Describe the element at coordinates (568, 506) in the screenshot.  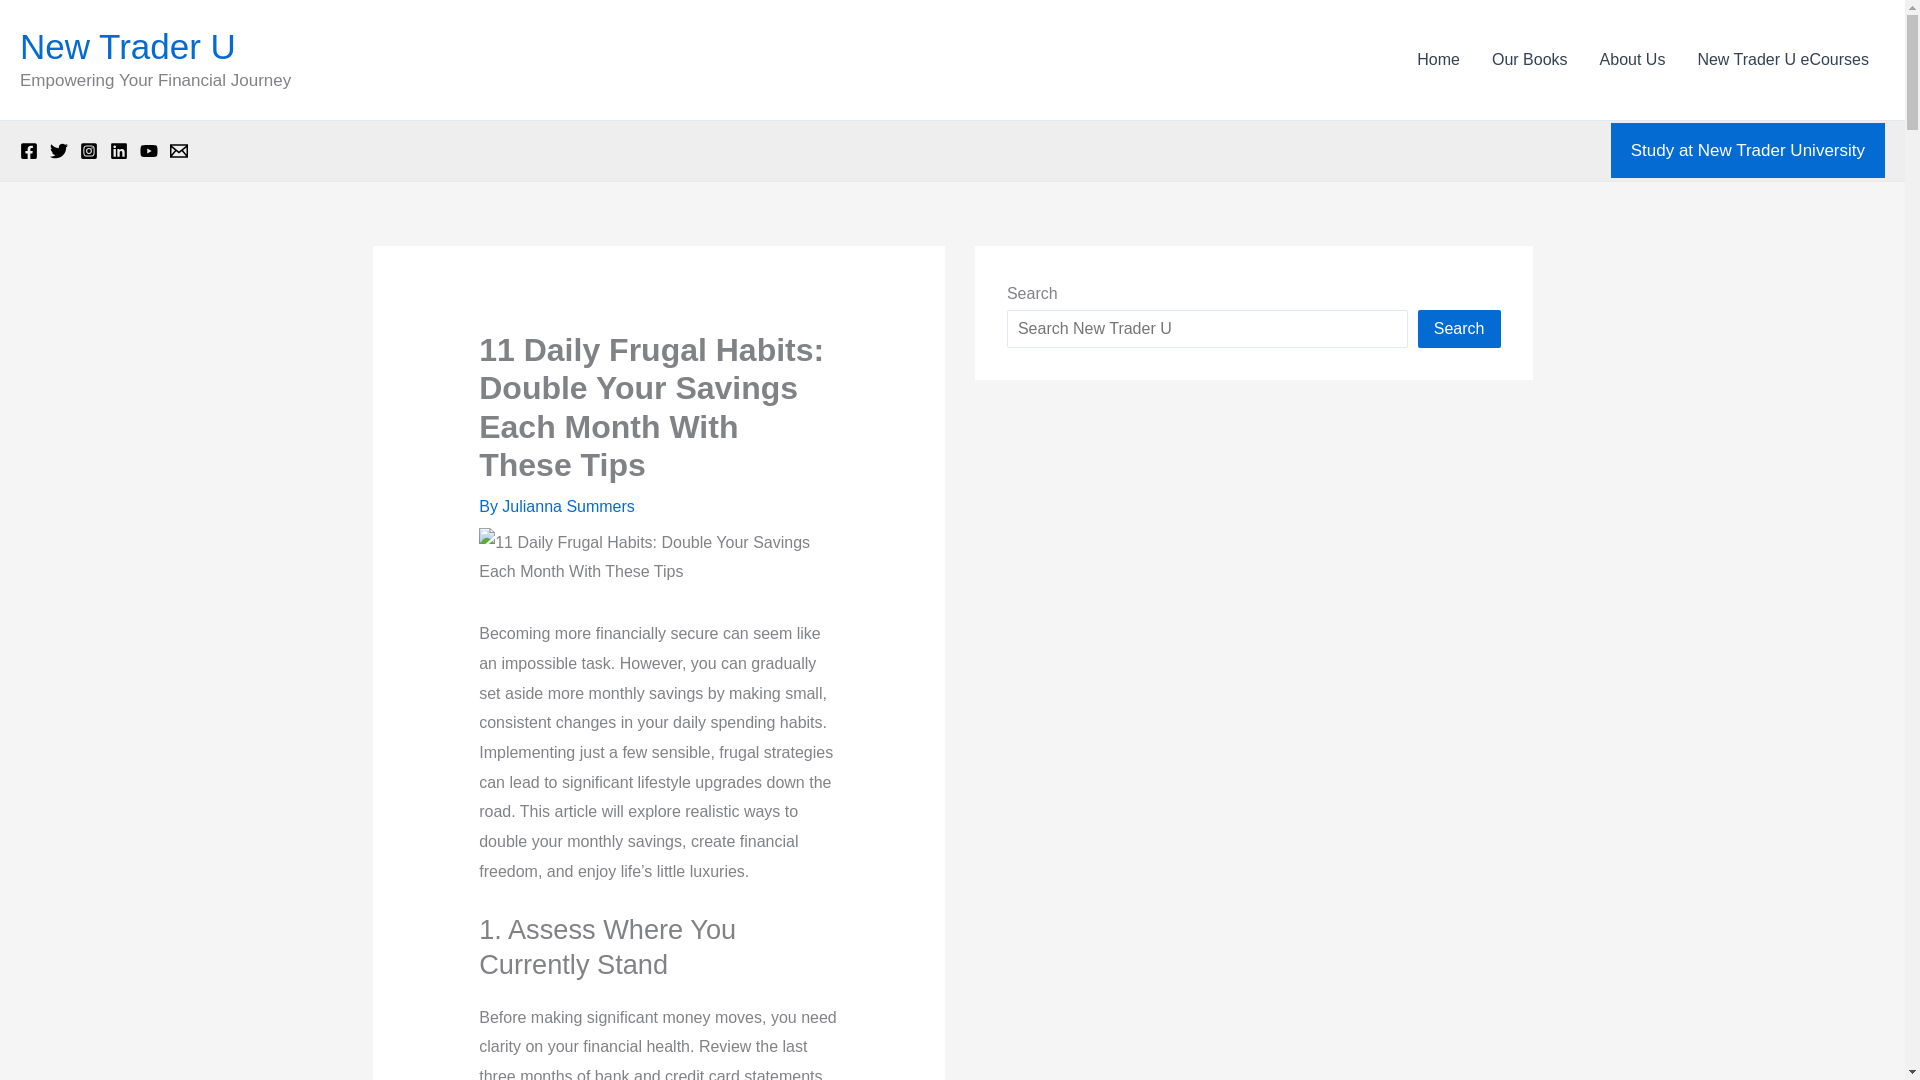
I see `Julianna Summers` at that location.